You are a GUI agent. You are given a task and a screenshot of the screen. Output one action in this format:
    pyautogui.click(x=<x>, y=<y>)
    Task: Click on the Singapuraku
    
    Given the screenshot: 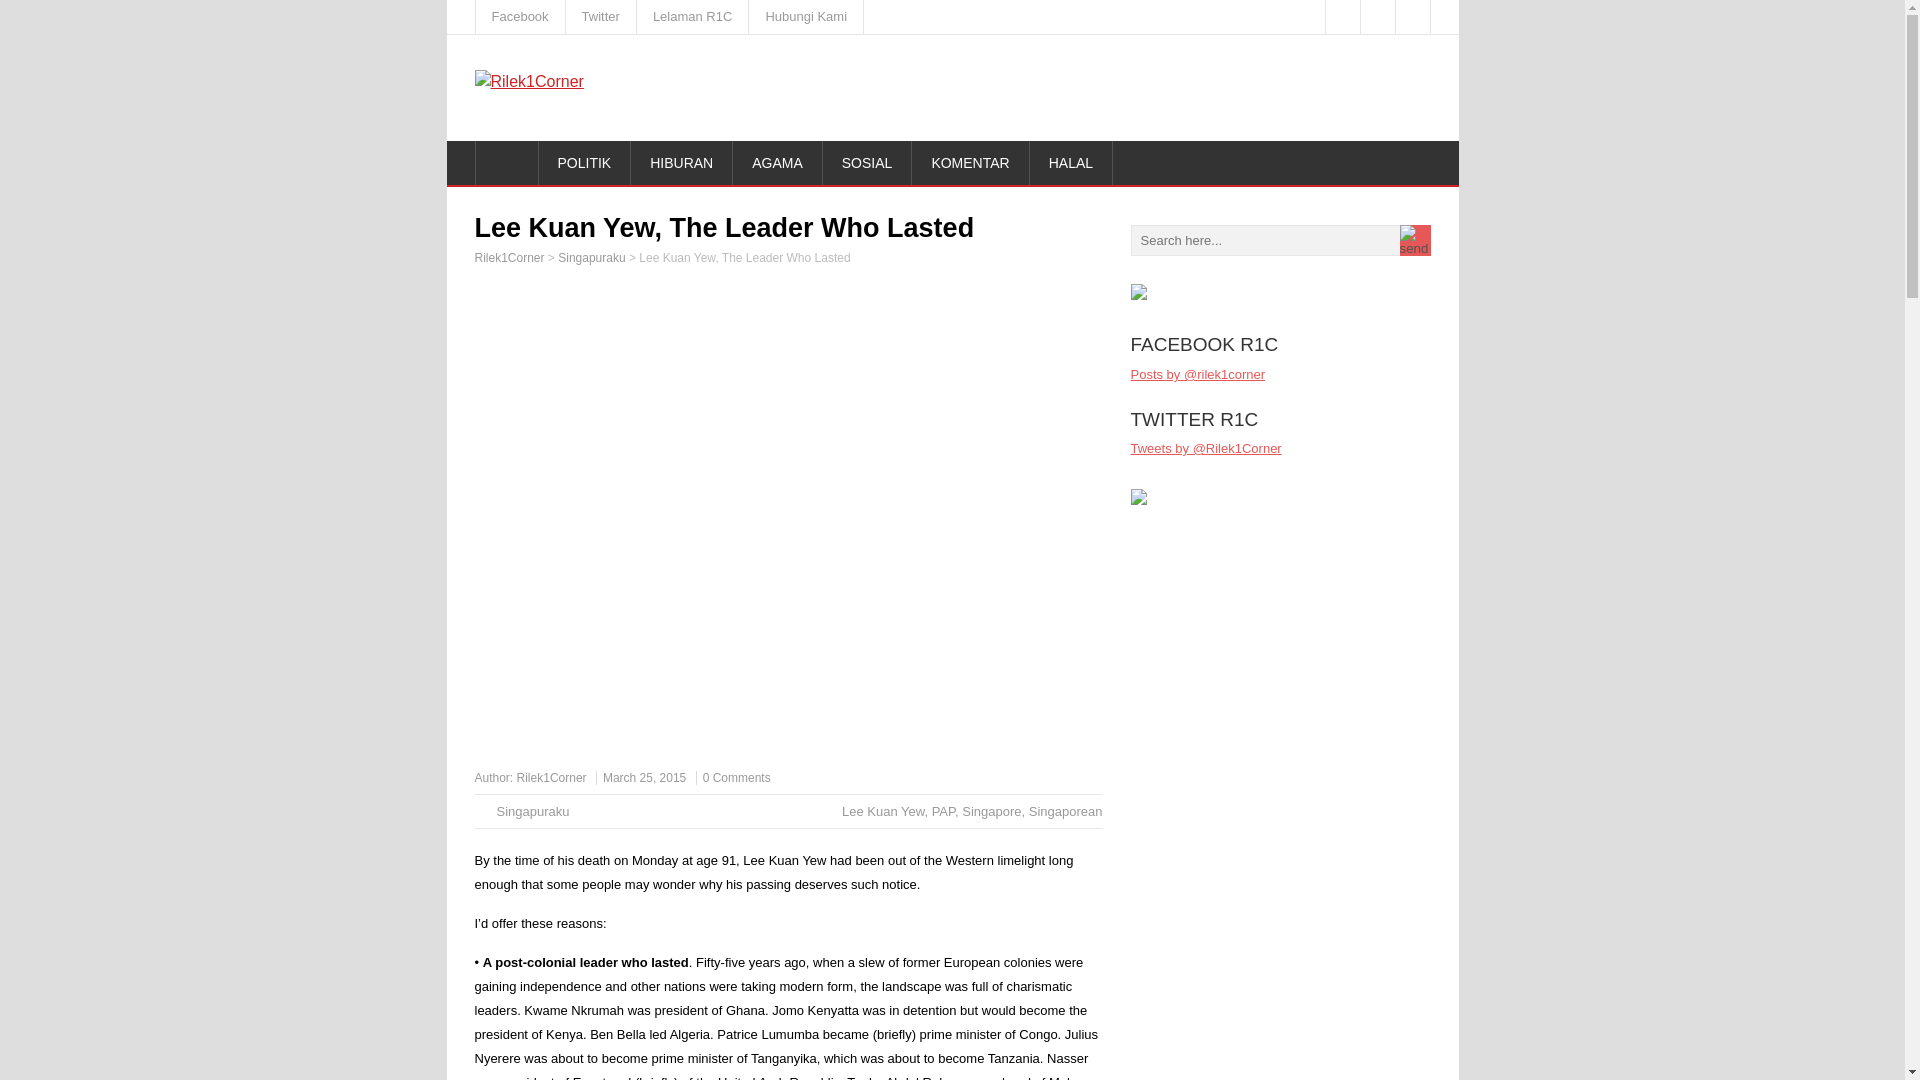 What is the action you would take?
    pyautogui.click(x=532, y=810)
    